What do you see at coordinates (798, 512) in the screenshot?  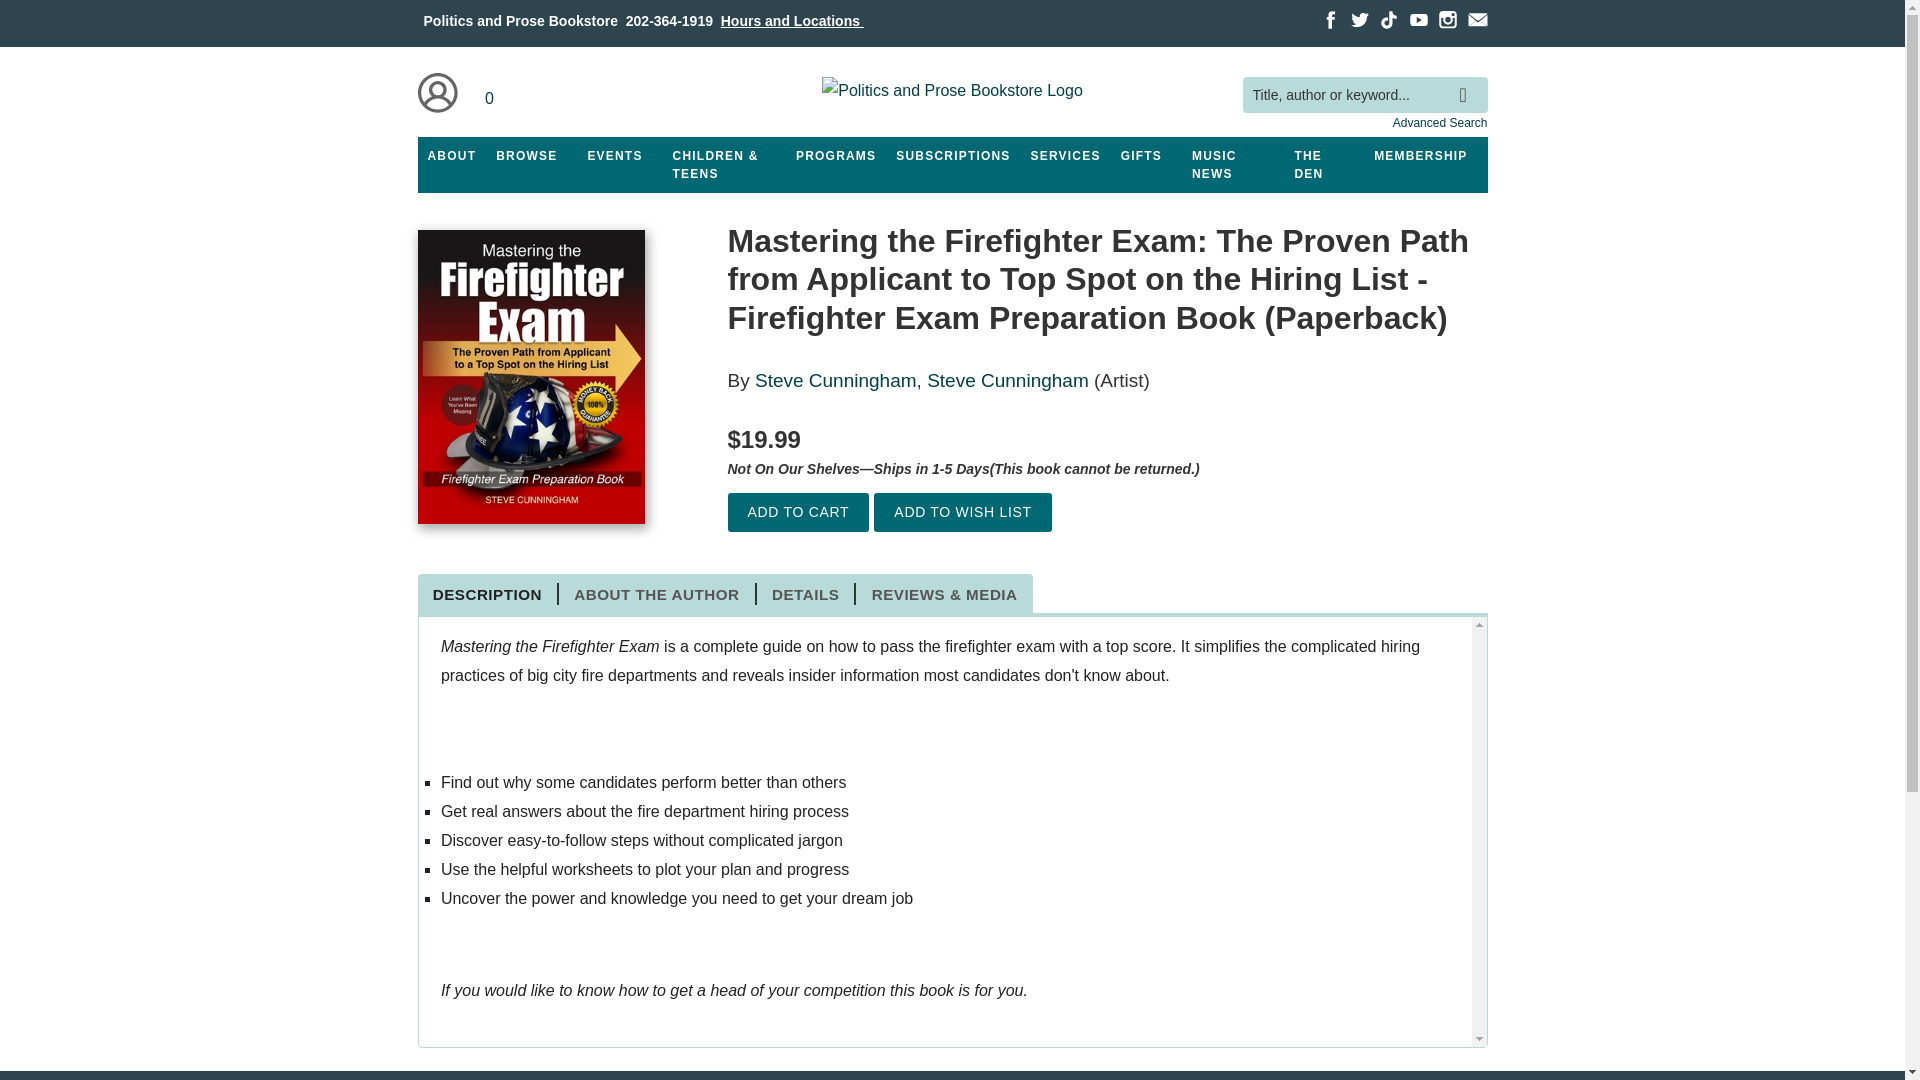 I see `Add to Cart` at bounding box center [798, 512].